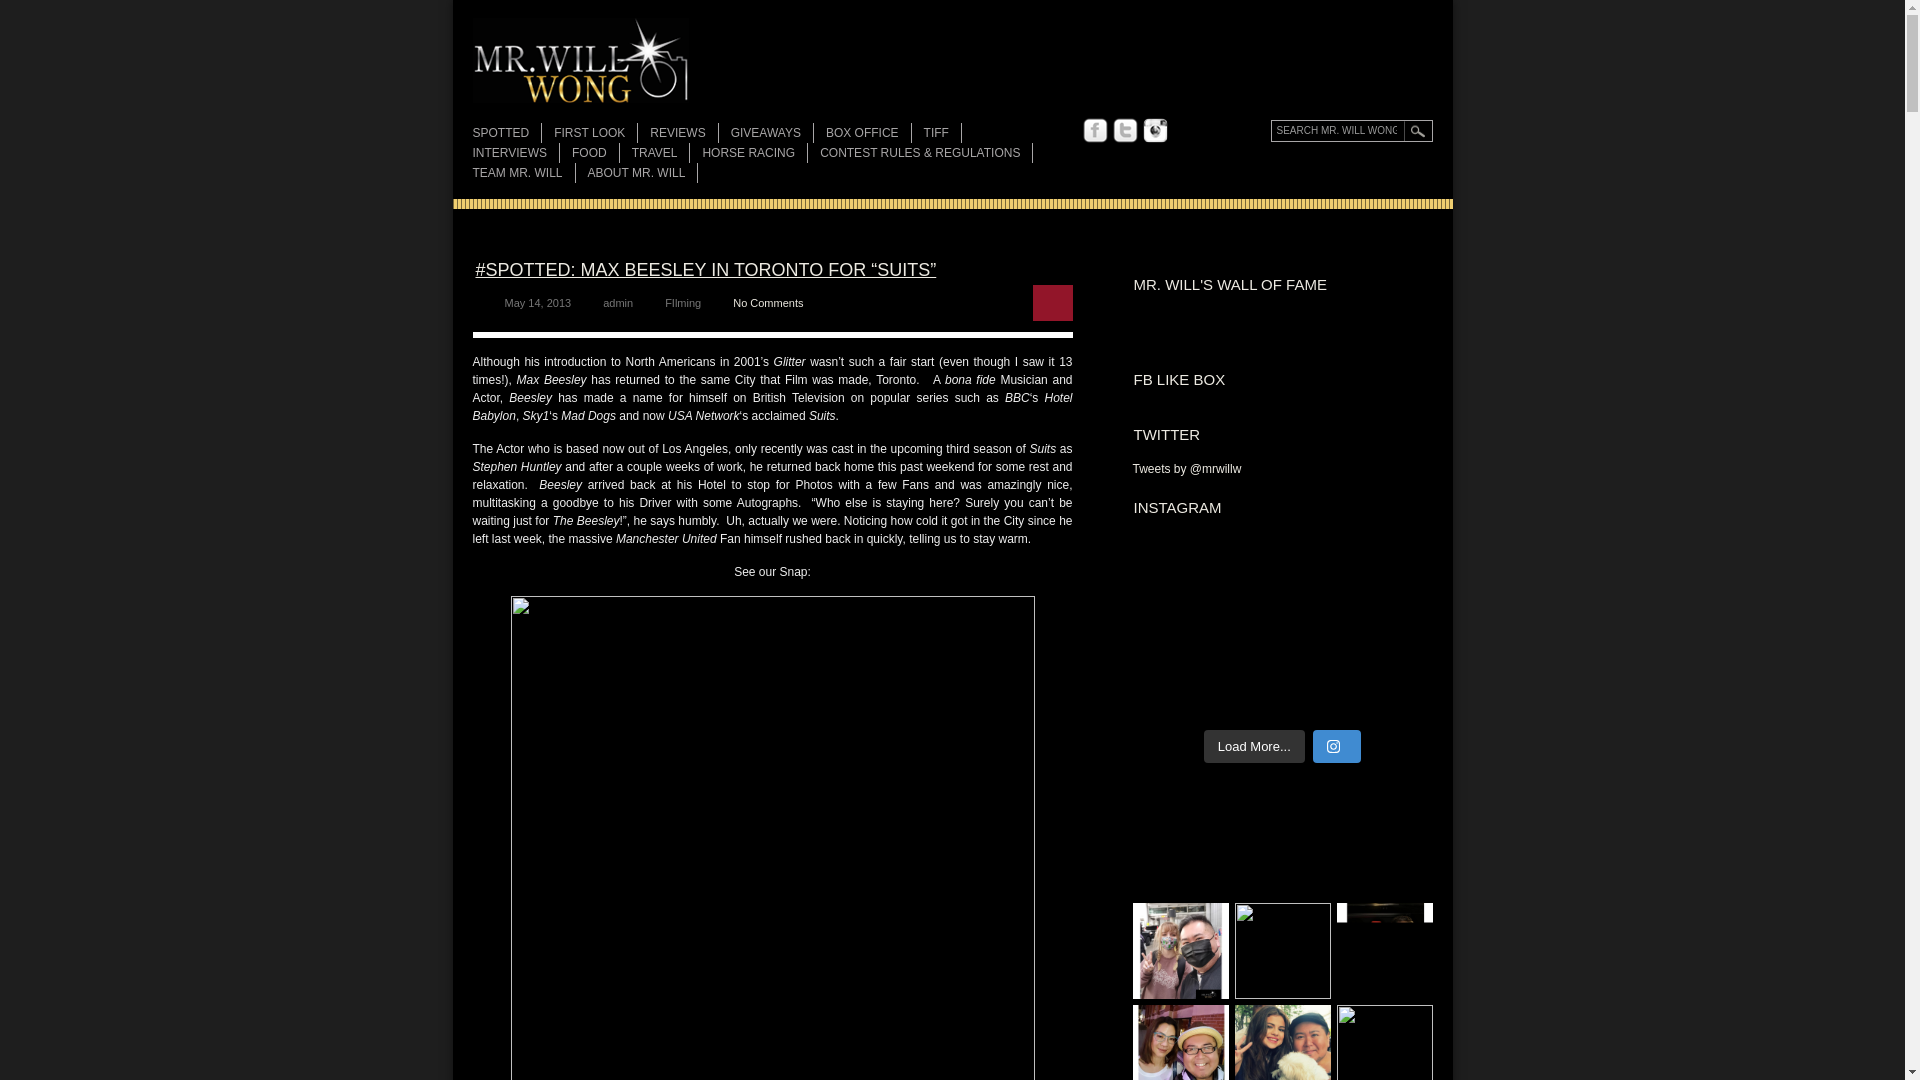  I want to click on SPOTTED, so click(506, 132).